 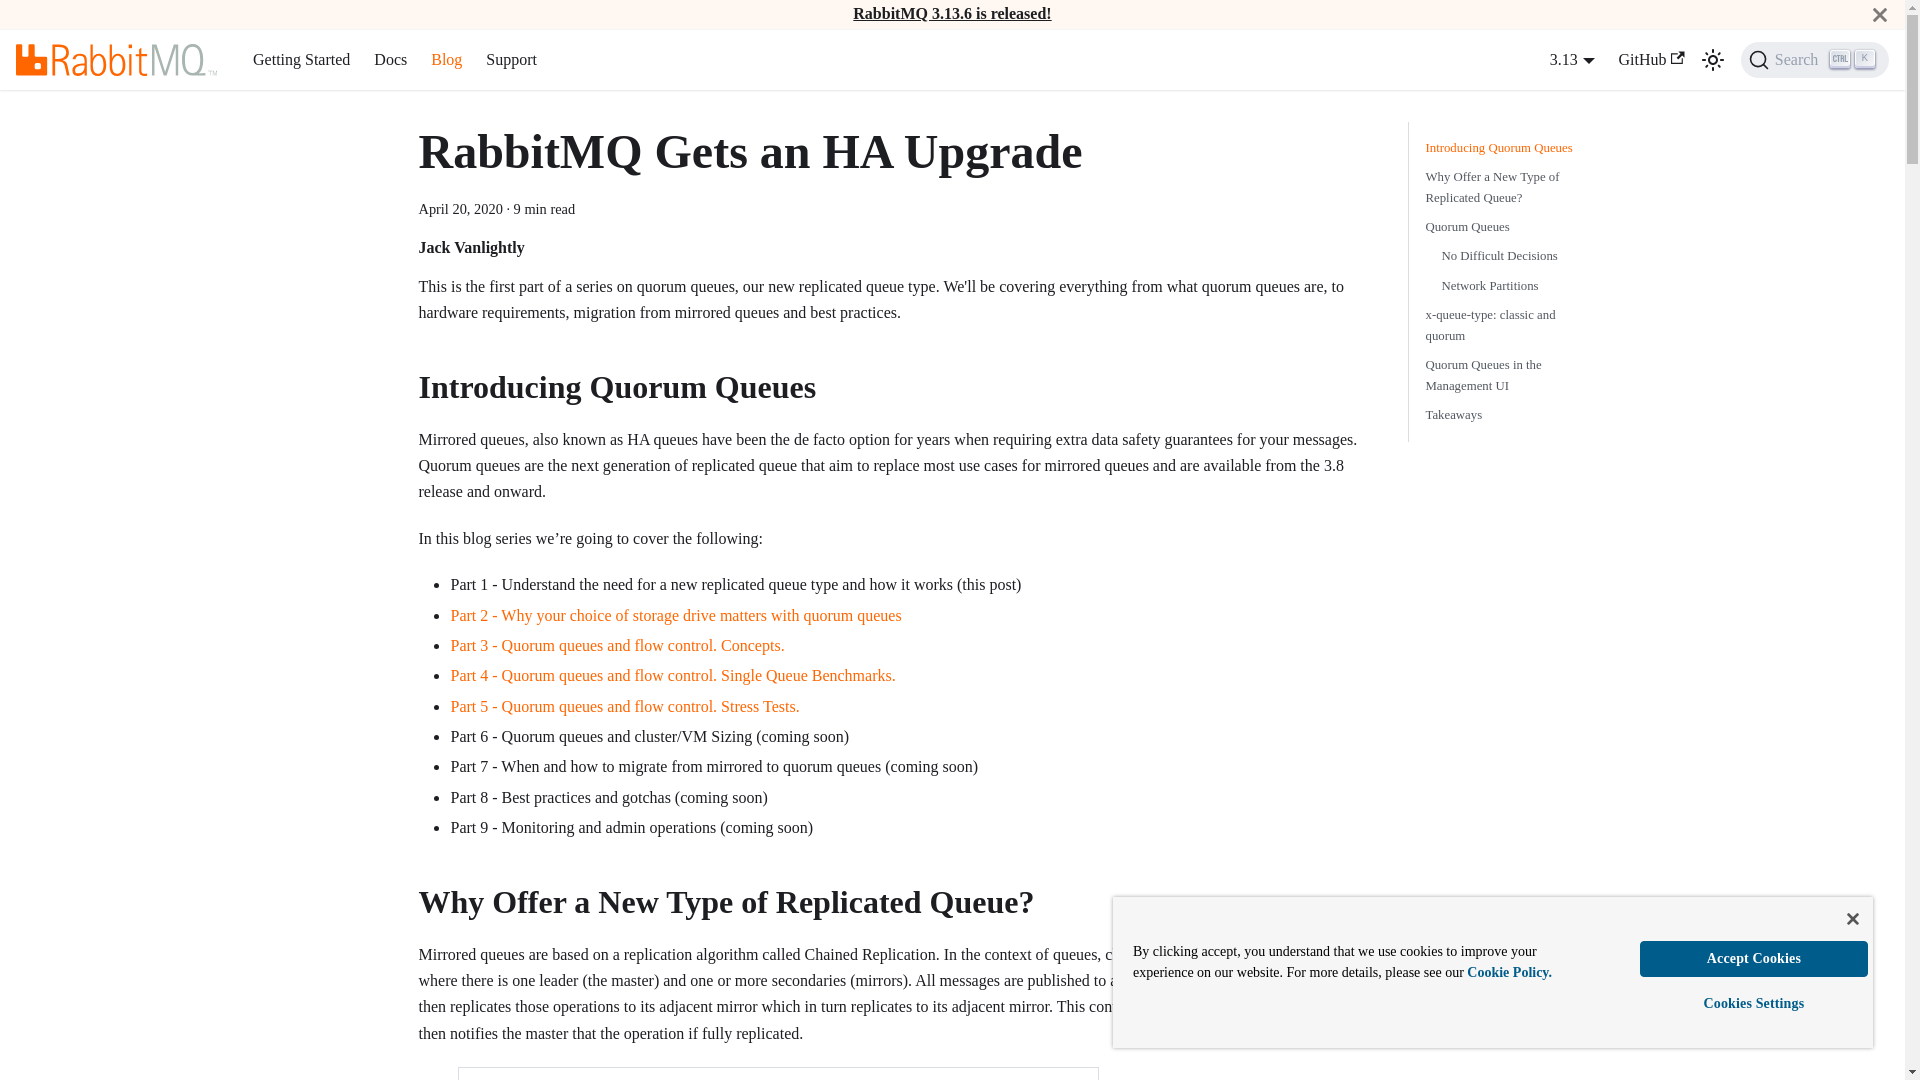 What do you see at coordinates (624, 706) in the screenshot?
I see `Part 5 - Quorum queues and flow control. Stress Tests.` at bounding box center [624, 706].